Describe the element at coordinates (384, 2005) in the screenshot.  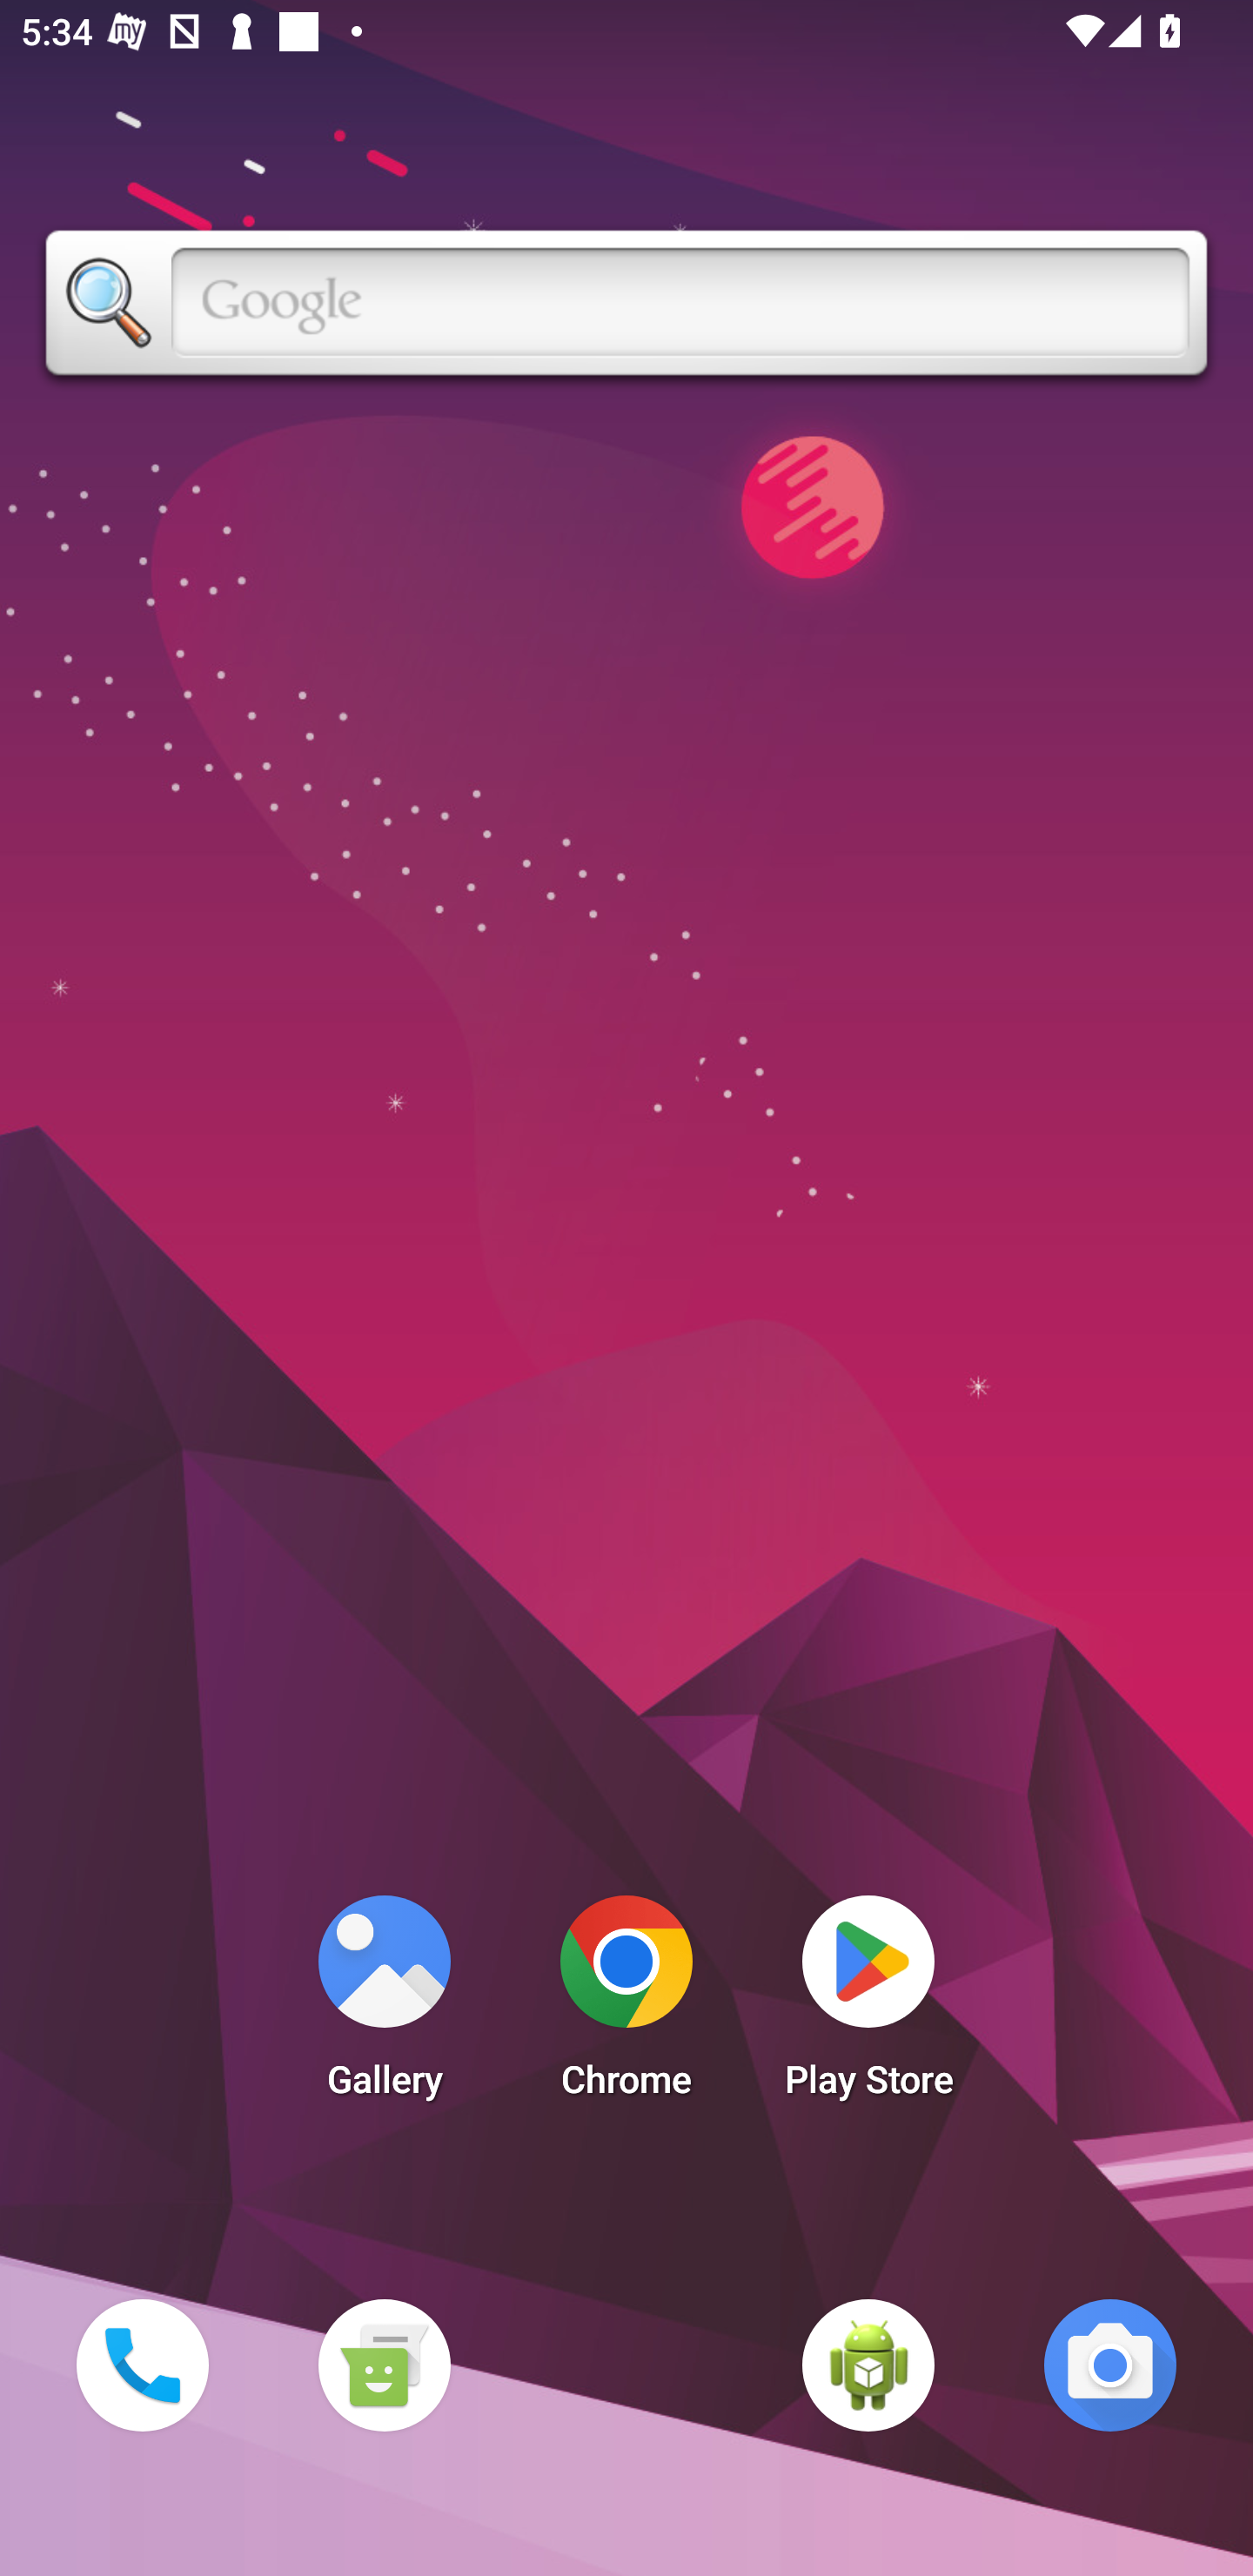
I see `Gallery` at that location.